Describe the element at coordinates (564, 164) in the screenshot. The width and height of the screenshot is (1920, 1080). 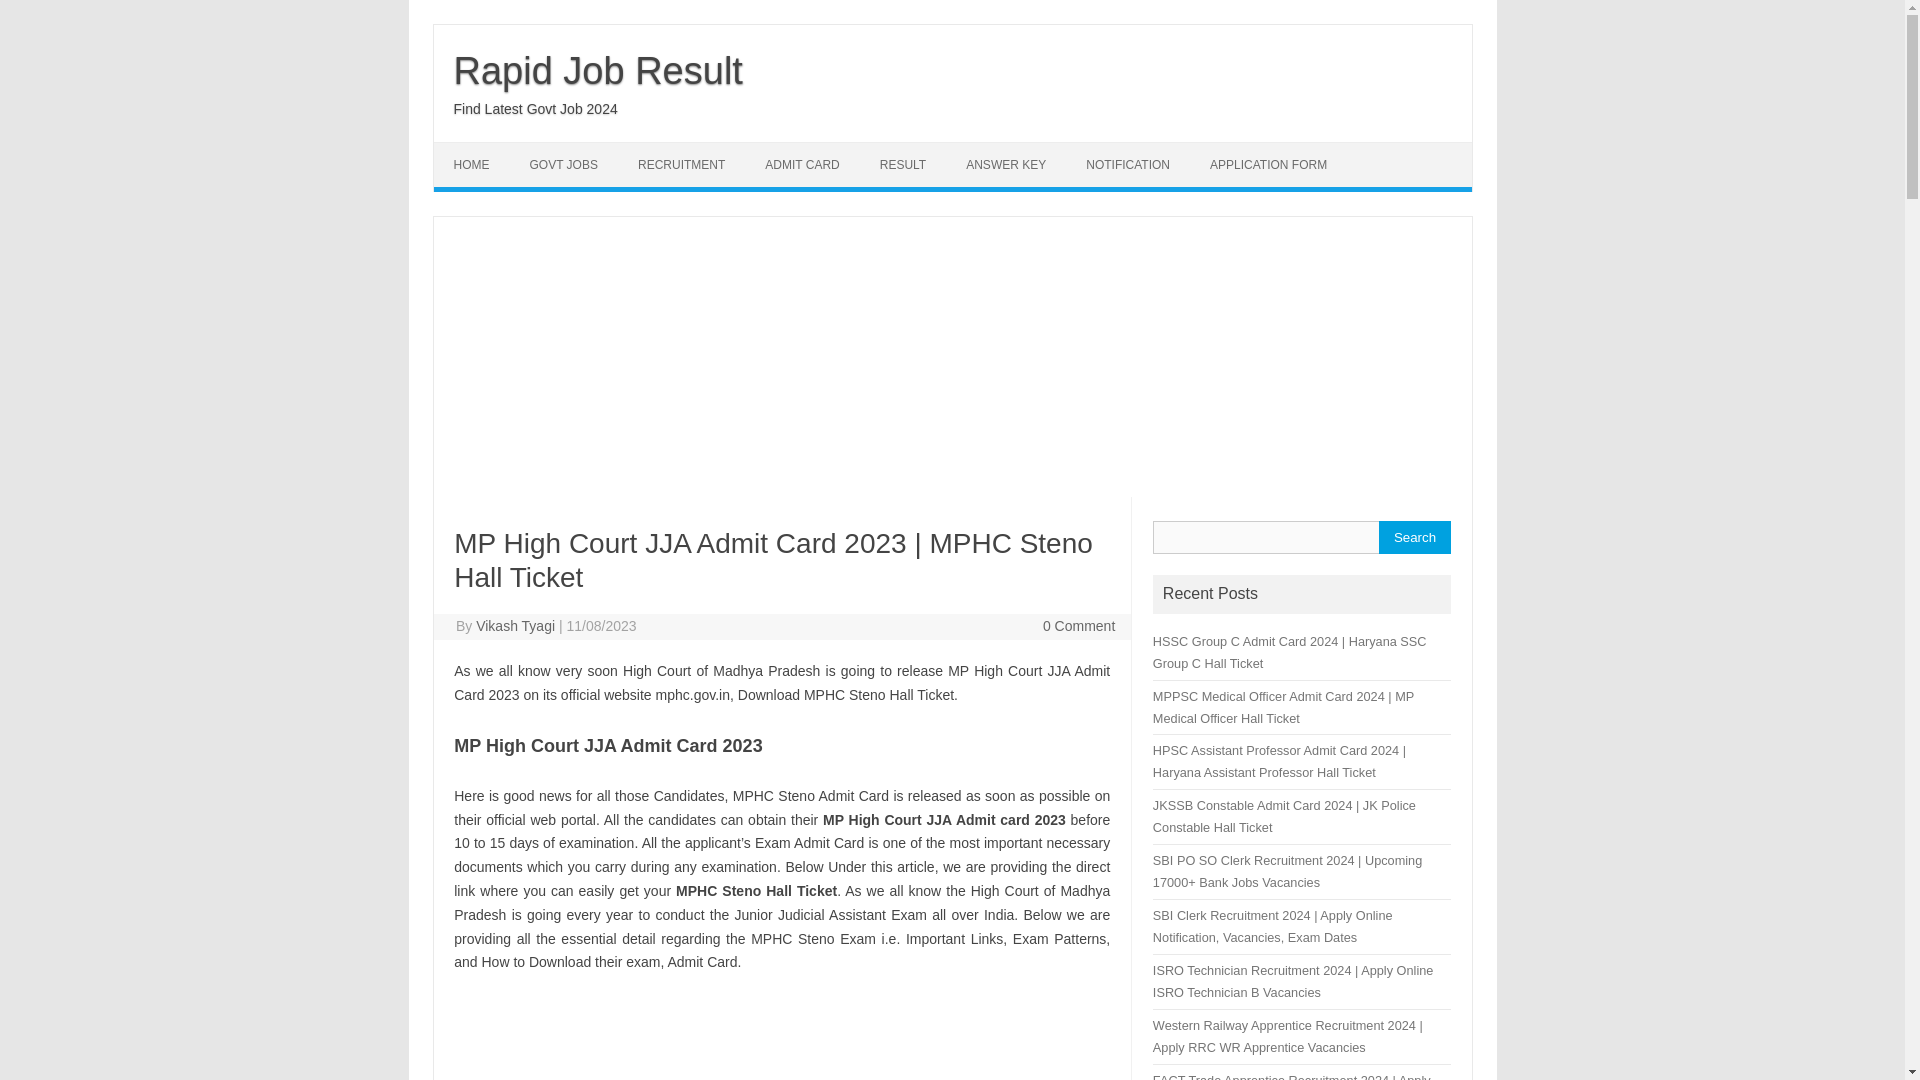
I see `GOVT JOBS` at that location.